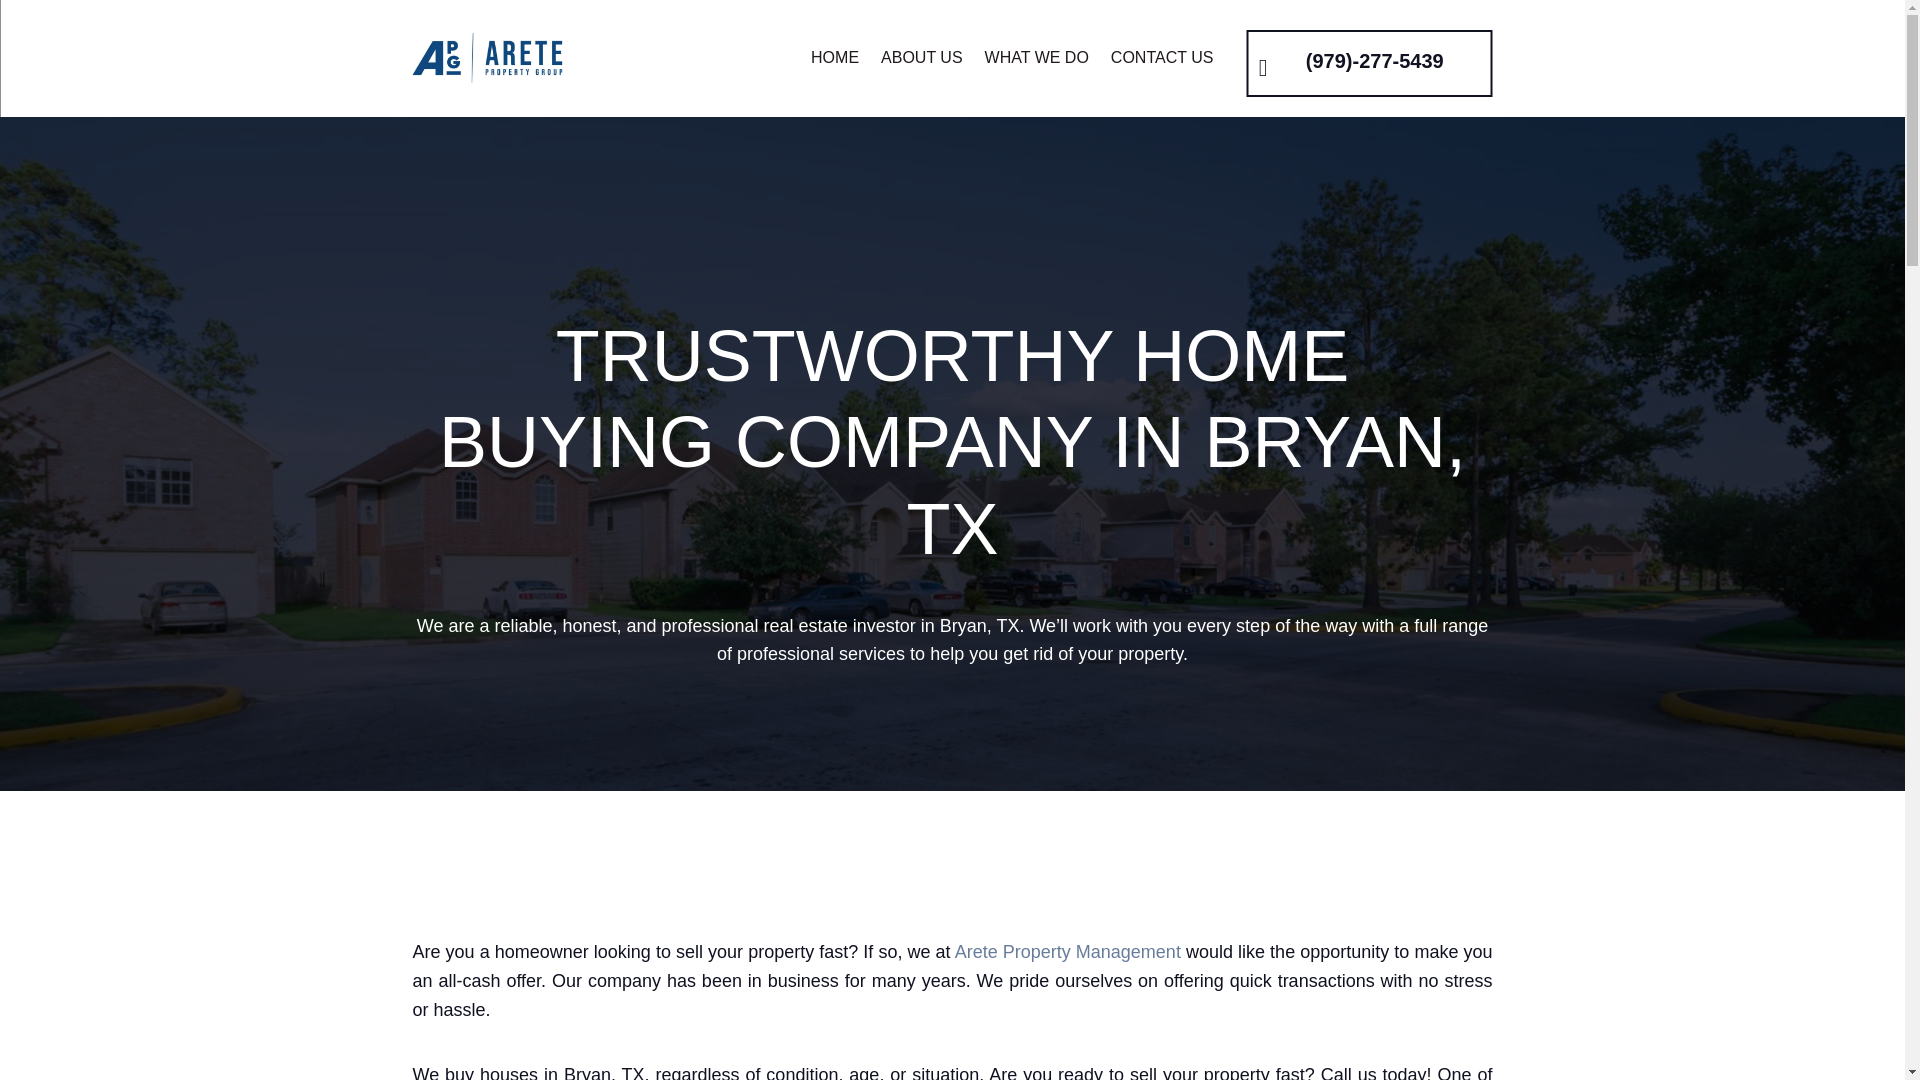 The width and height of the screenshot is (1920, 1080). I want to click on CONTACT US, so click(1162, 58).